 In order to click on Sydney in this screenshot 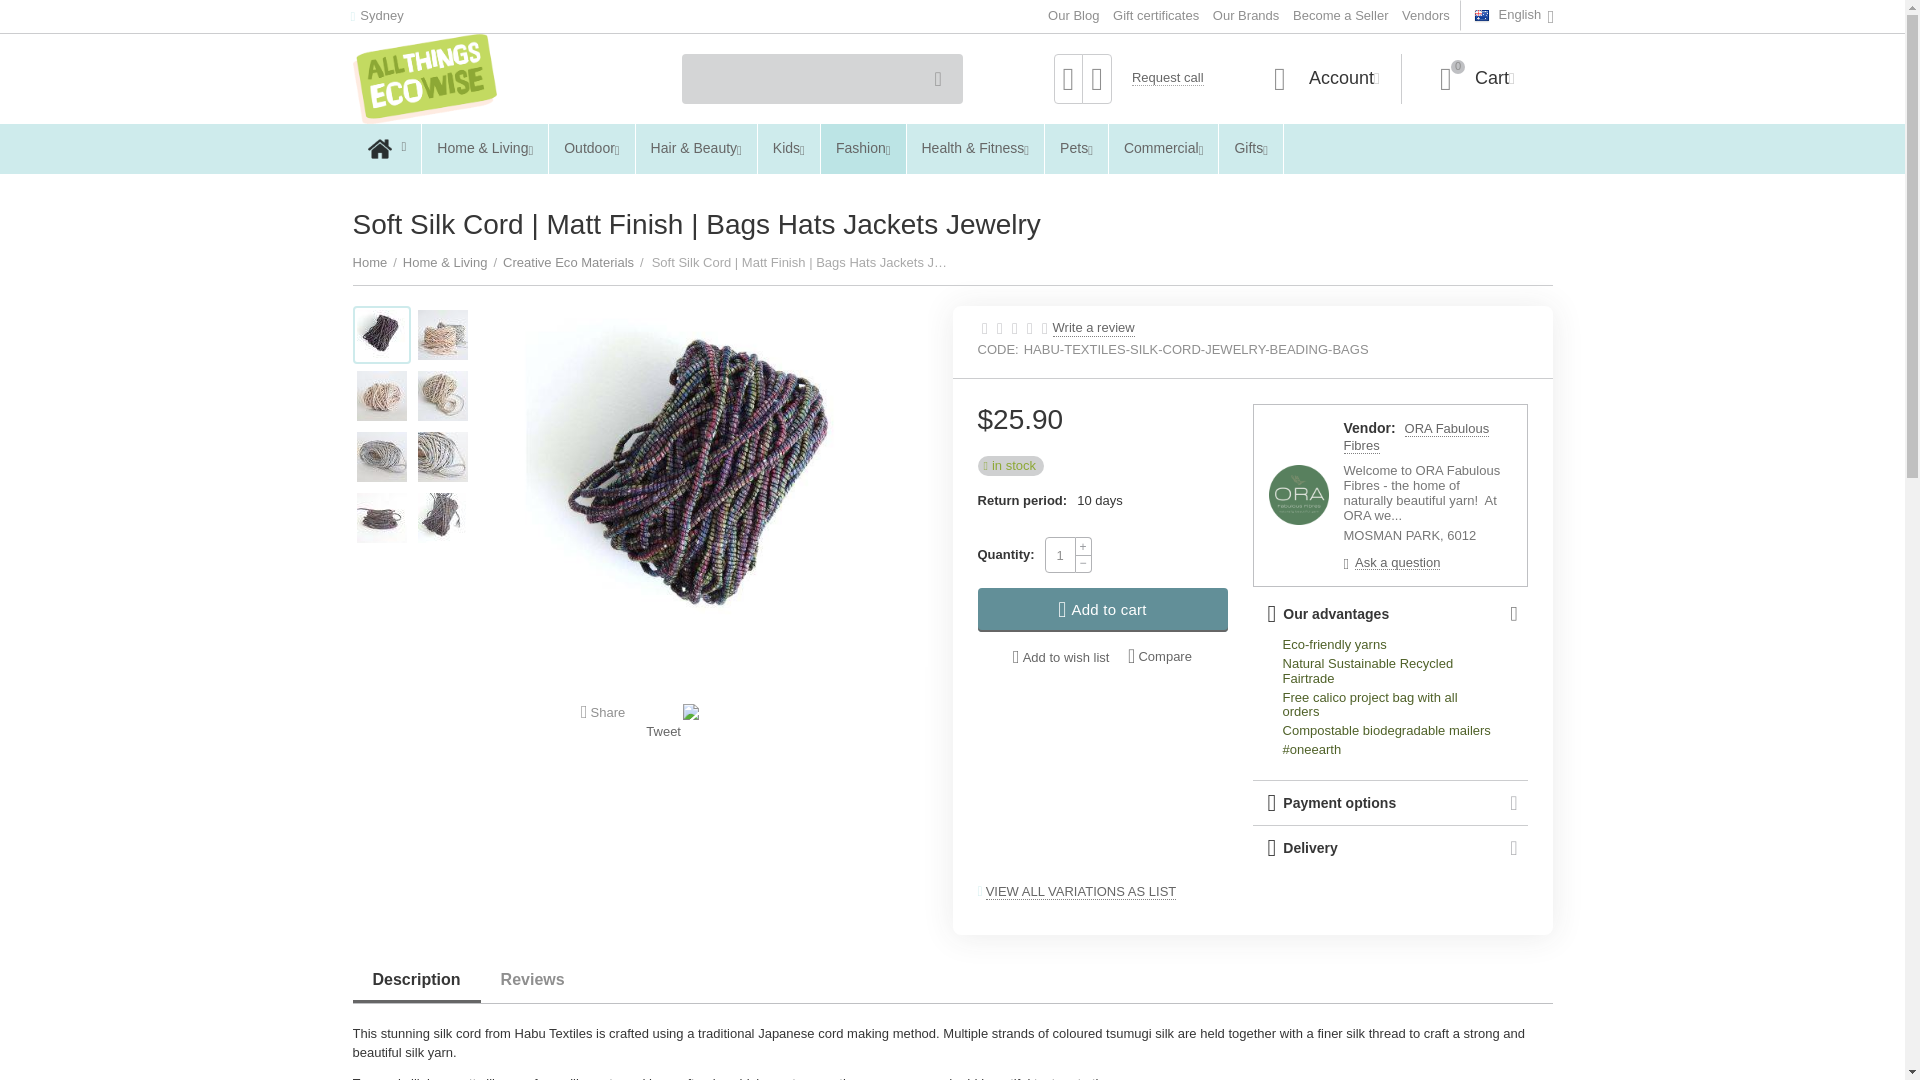, I will do `click(376, 16)`.